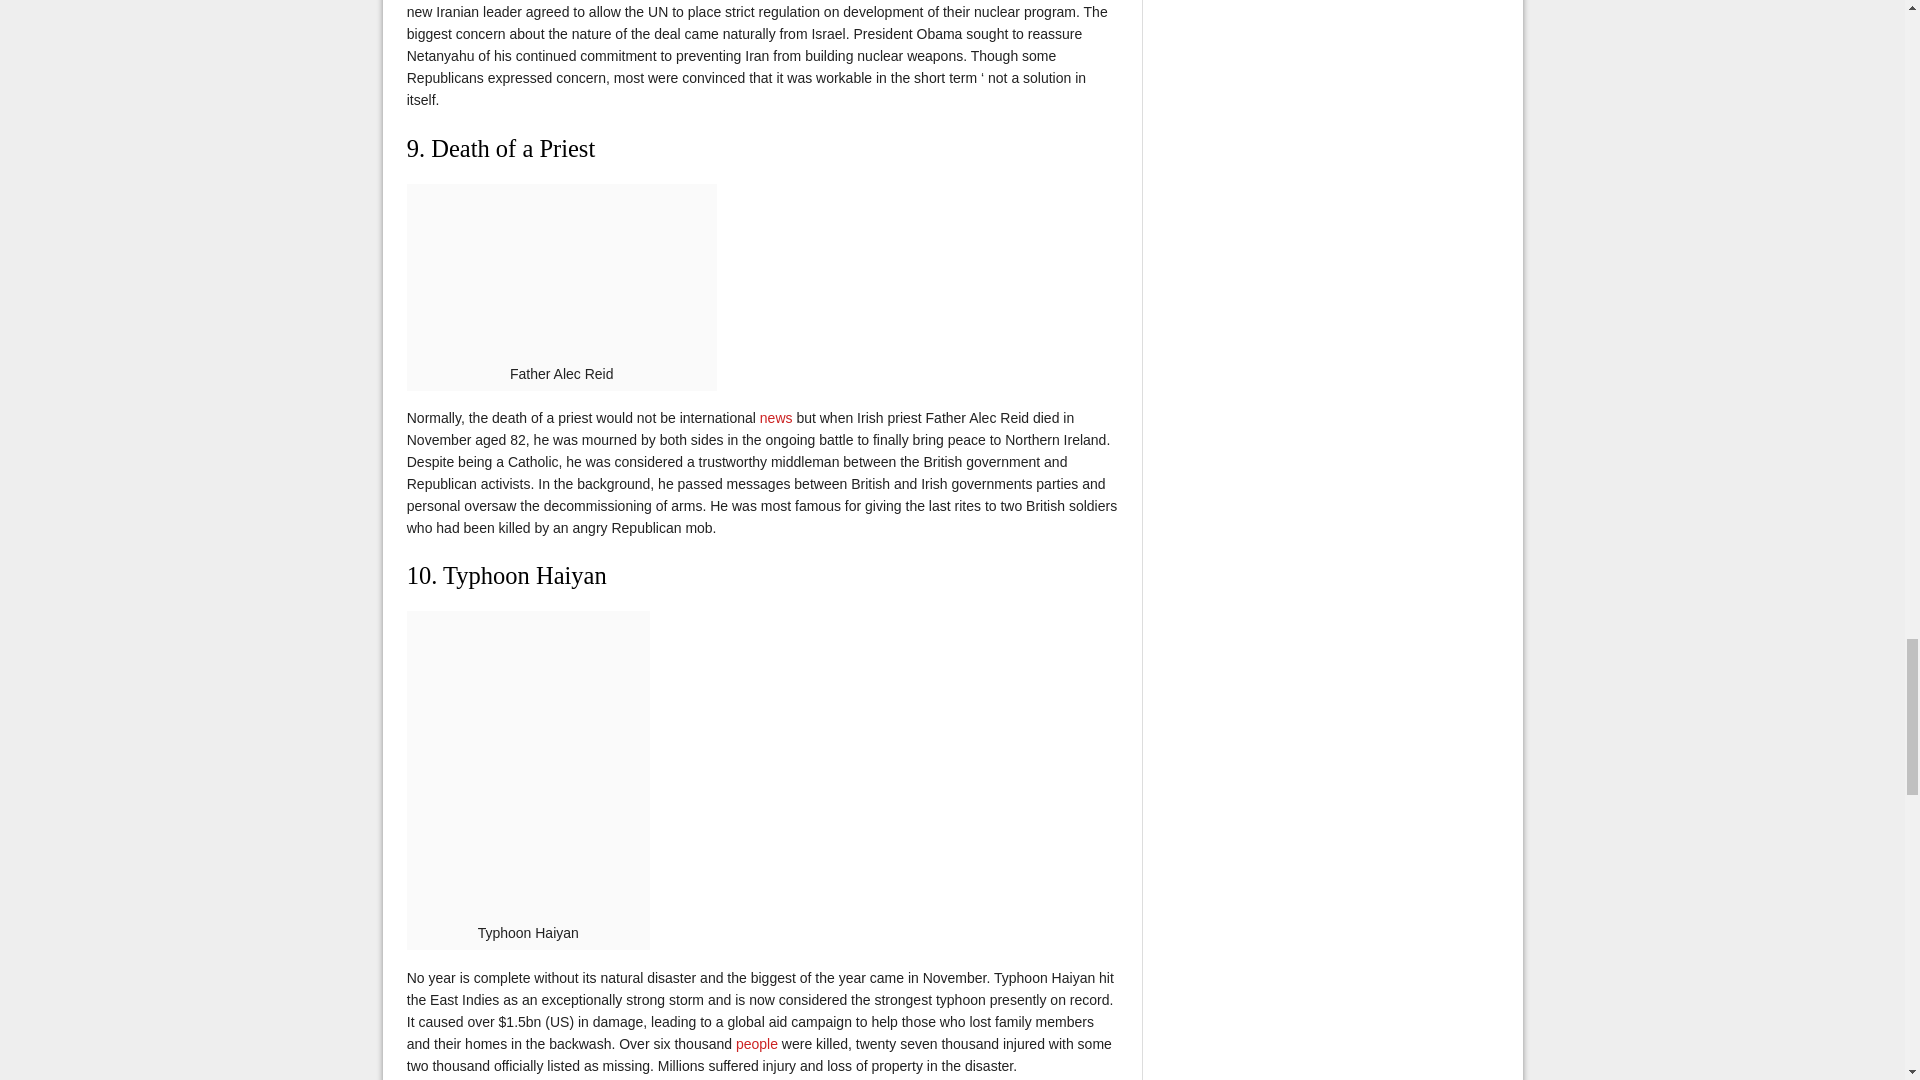 This screenshot has width=1920, height=1080. I want to click on people, so click(756, 1043).